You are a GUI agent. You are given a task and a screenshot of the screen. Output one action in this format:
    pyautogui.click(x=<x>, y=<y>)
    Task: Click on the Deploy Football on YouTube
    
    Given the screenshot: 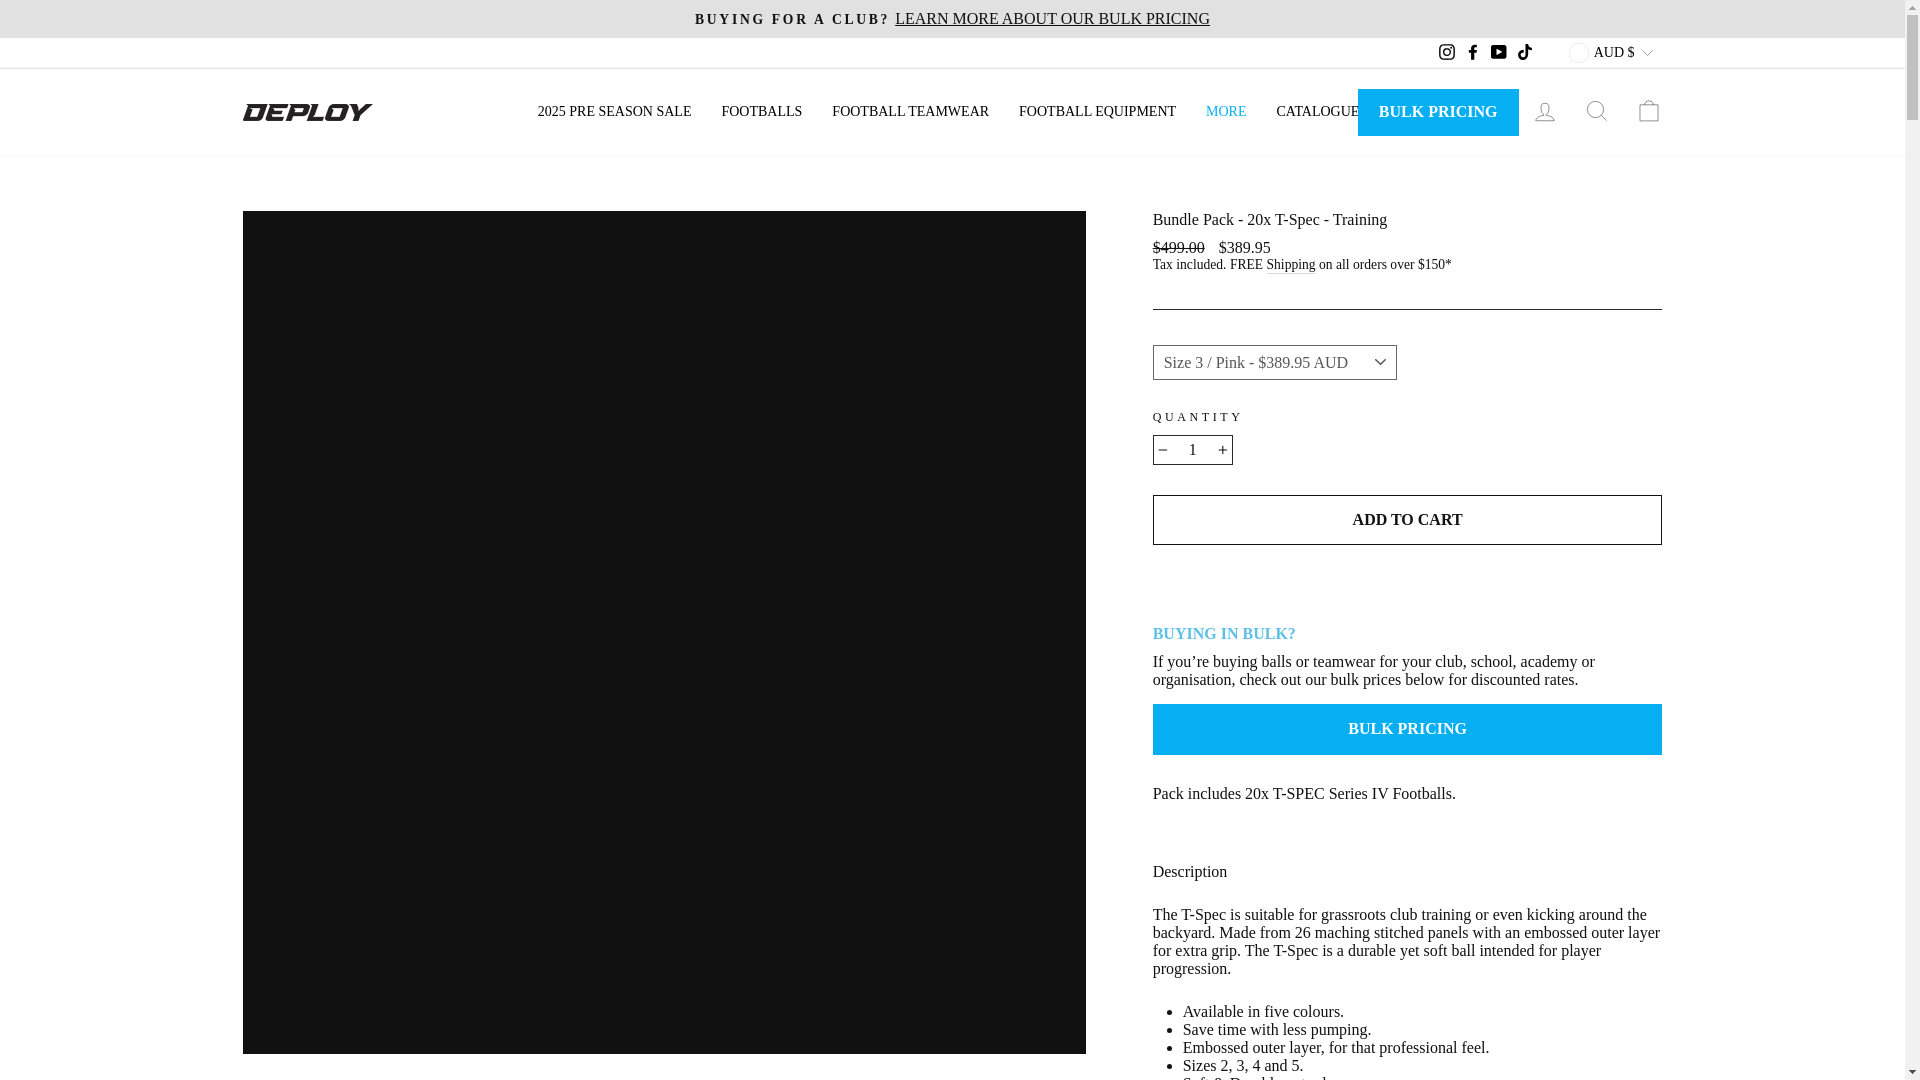 What is the action you would take?
    pyautogui.click(x=1499, y=52)
    